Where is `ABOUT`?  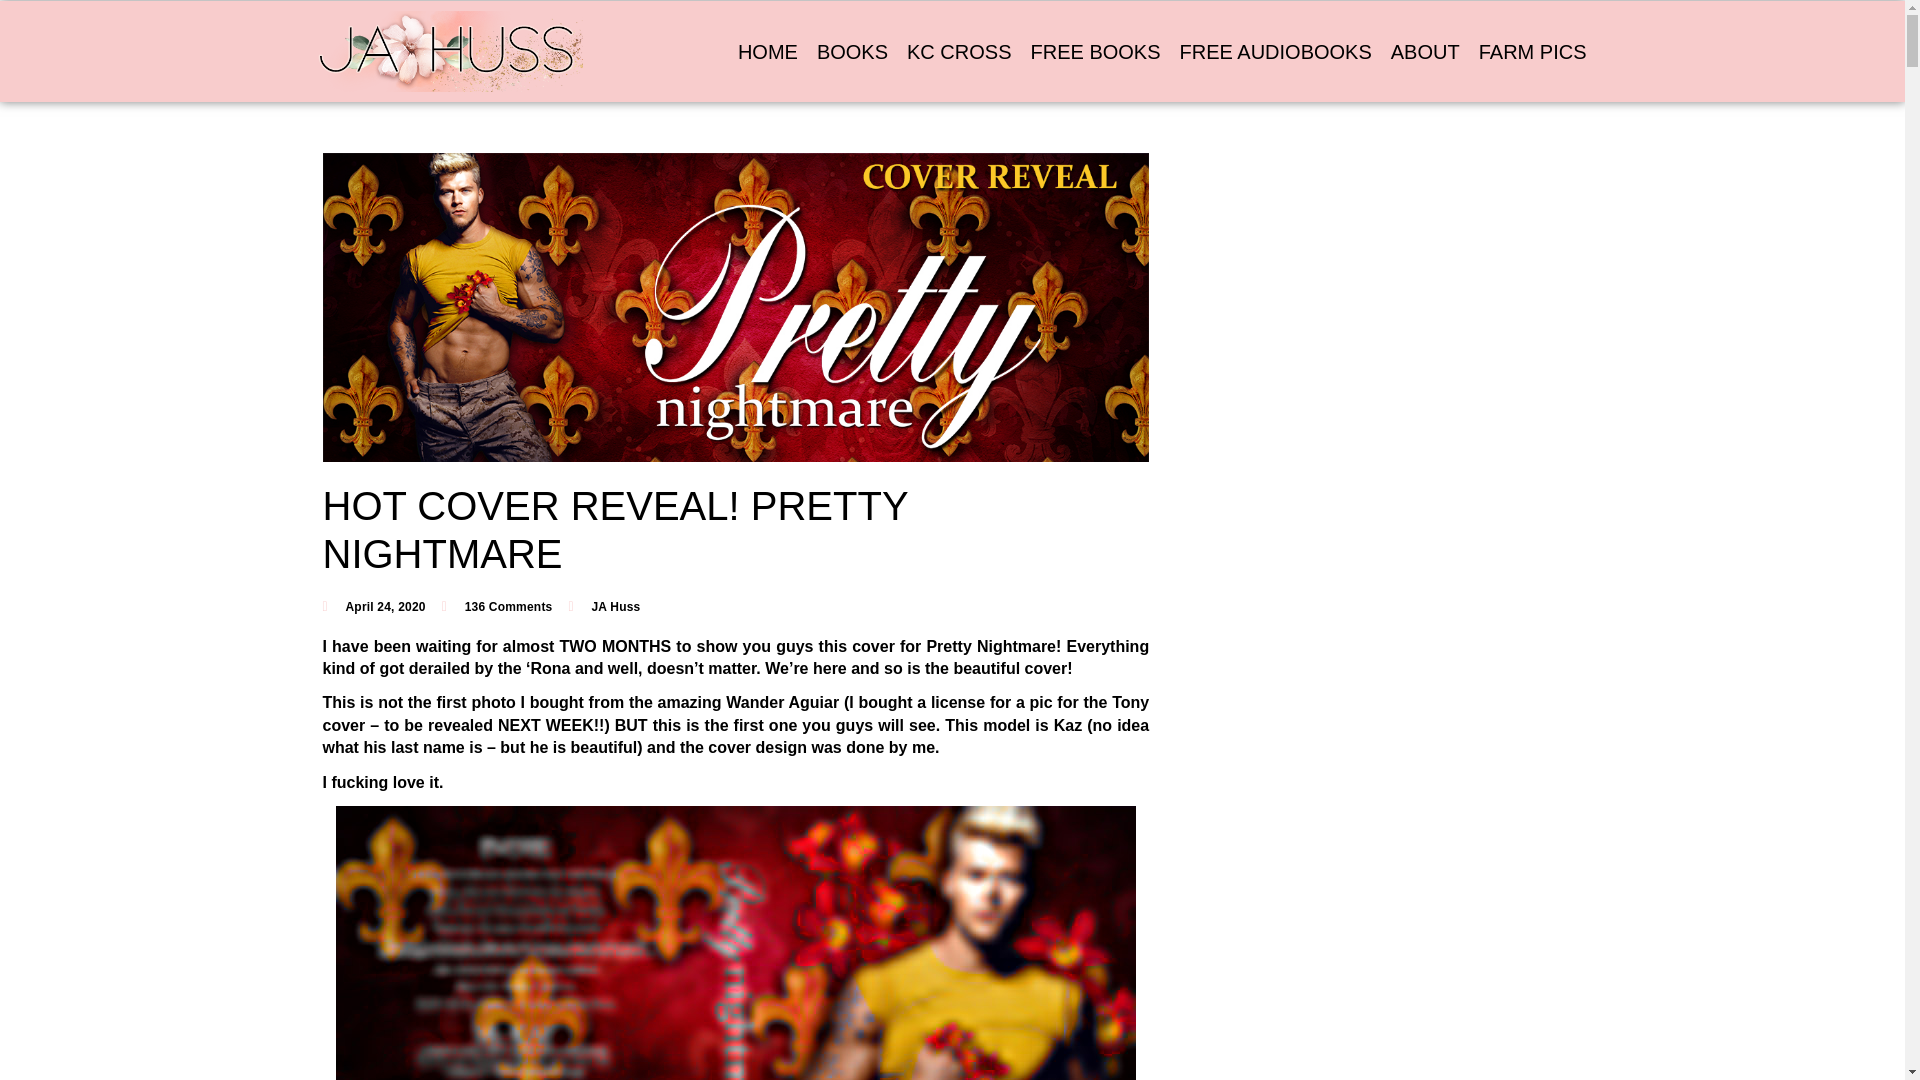 ABOUT is located at coordinates (1425, 52).